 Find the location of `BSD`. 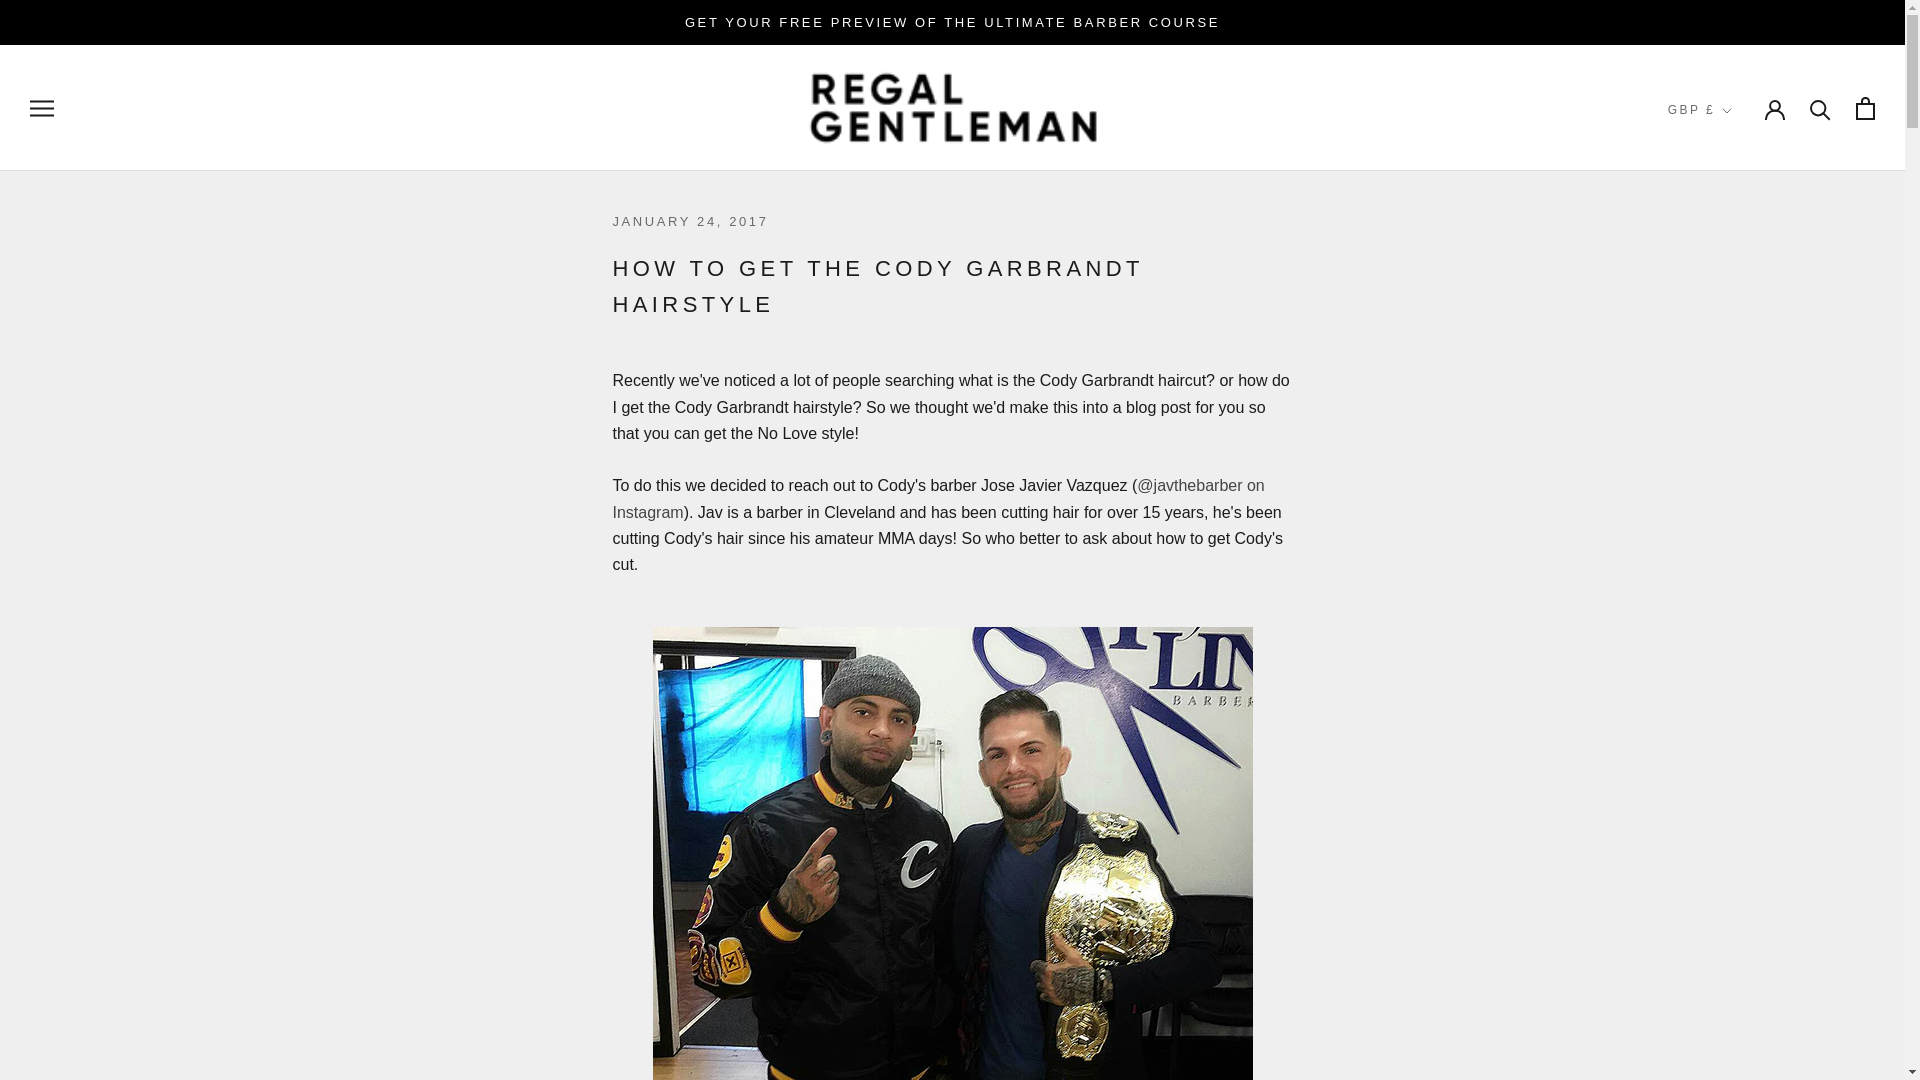

BSD is located at coordinates (1737, 602).